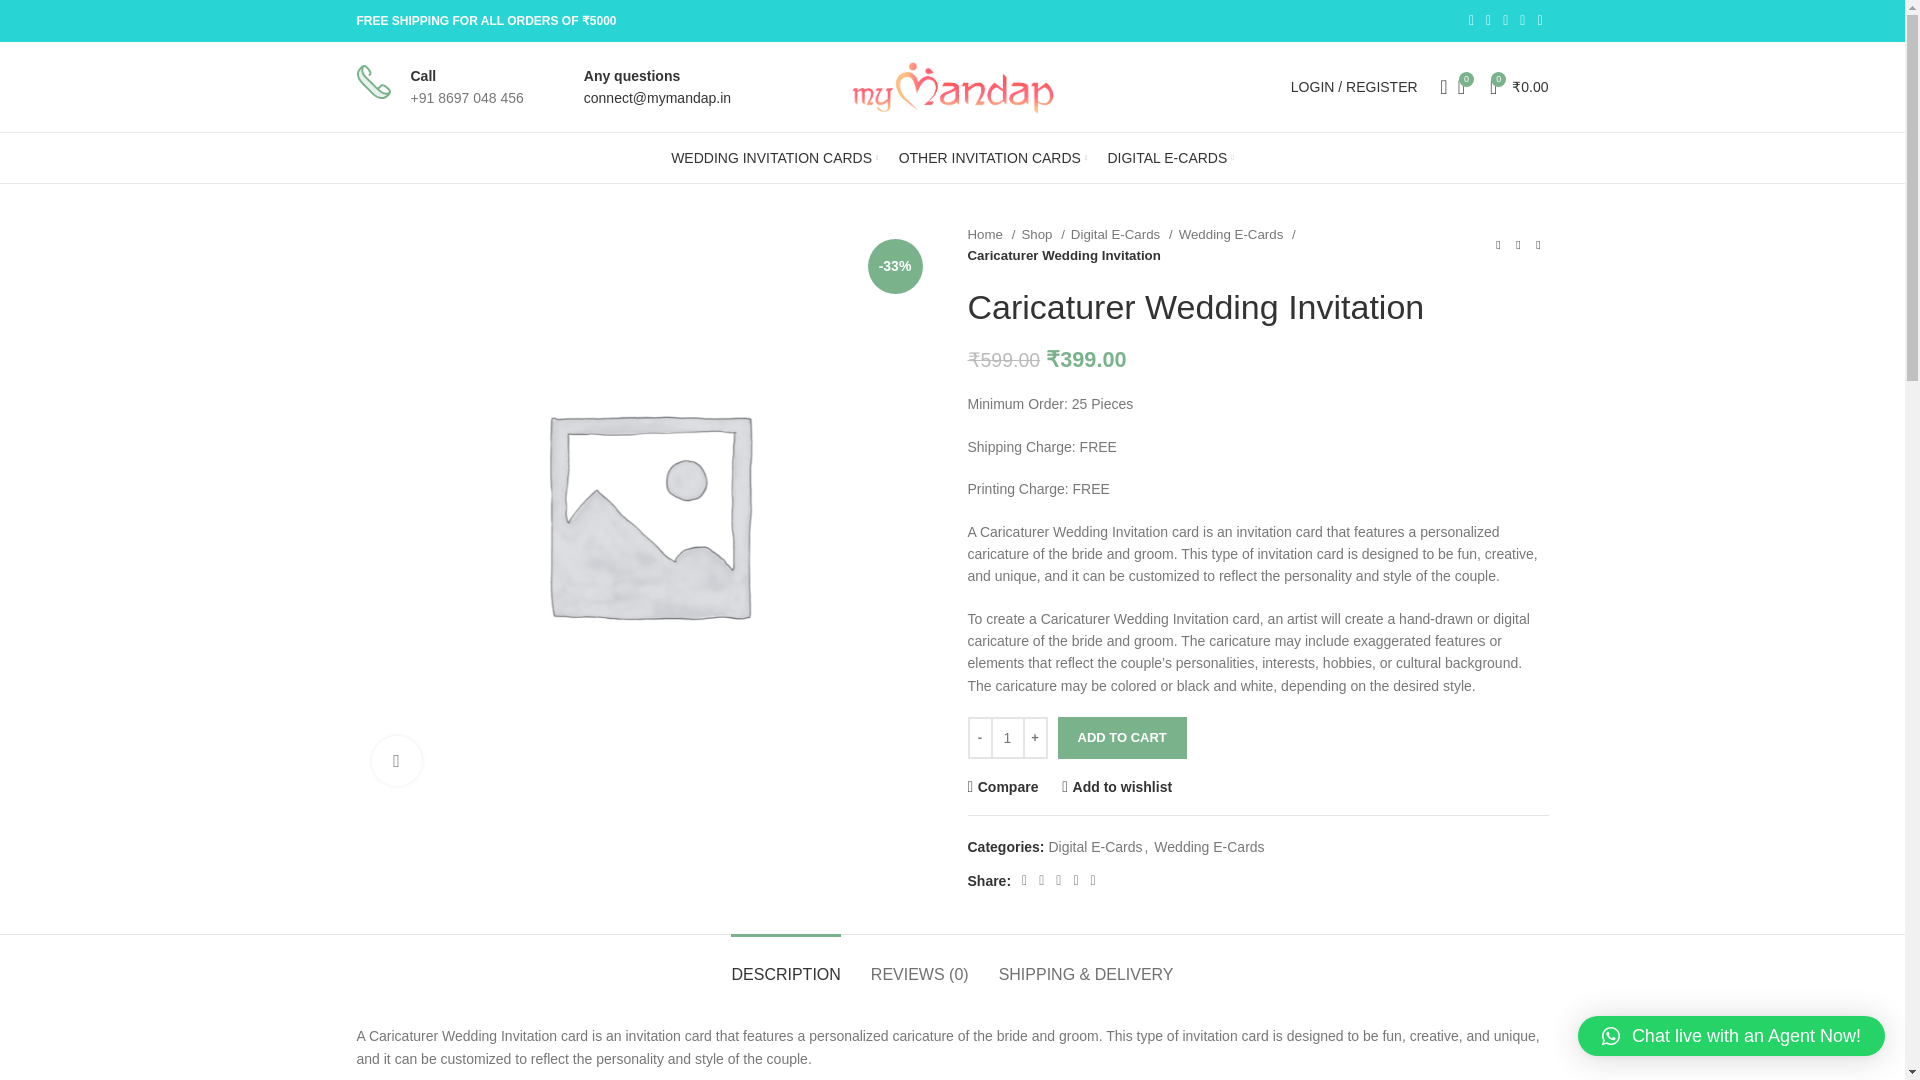 The image size is (1920, 1080). I want to click on -, so click(980, 738).